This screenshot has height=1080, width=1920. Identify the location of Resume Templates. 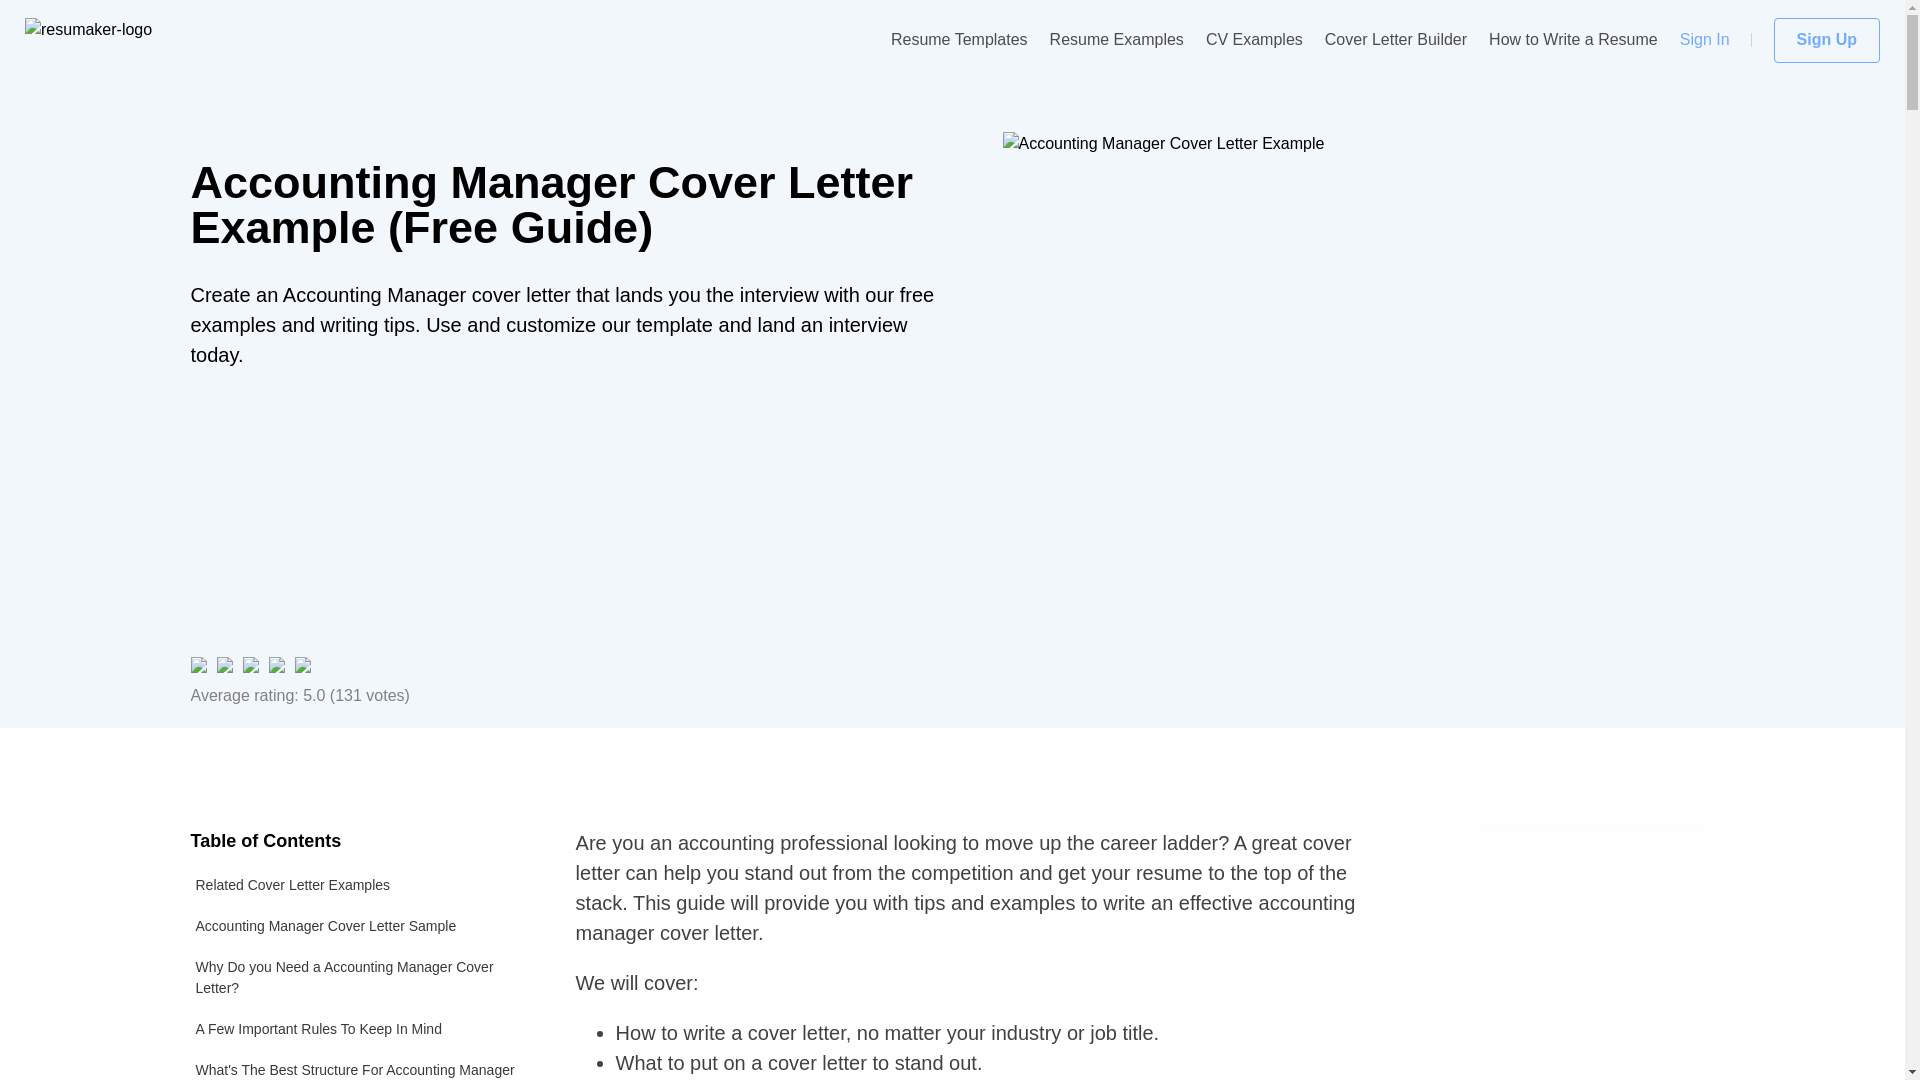
(958, 40).